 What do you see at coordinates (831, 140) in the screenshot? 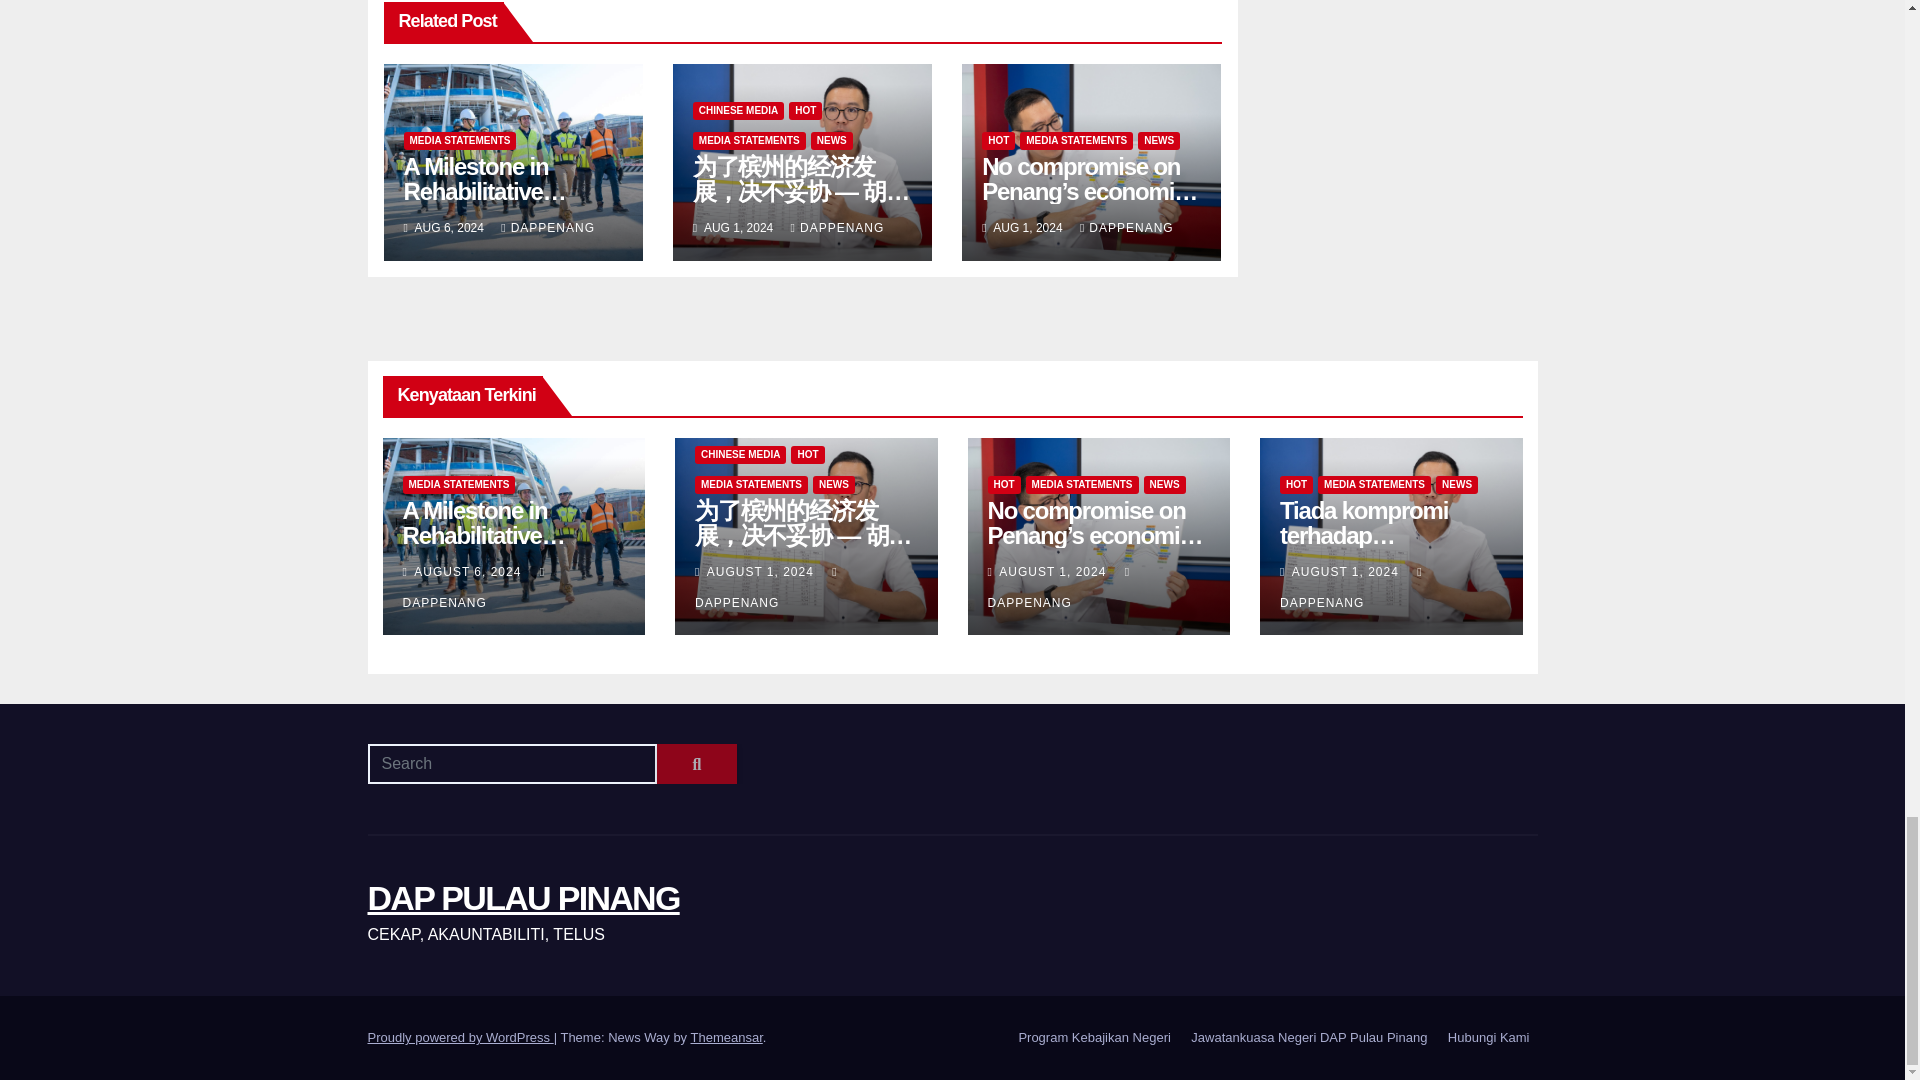
I see `NEWS` at bounding box center [831, 140].